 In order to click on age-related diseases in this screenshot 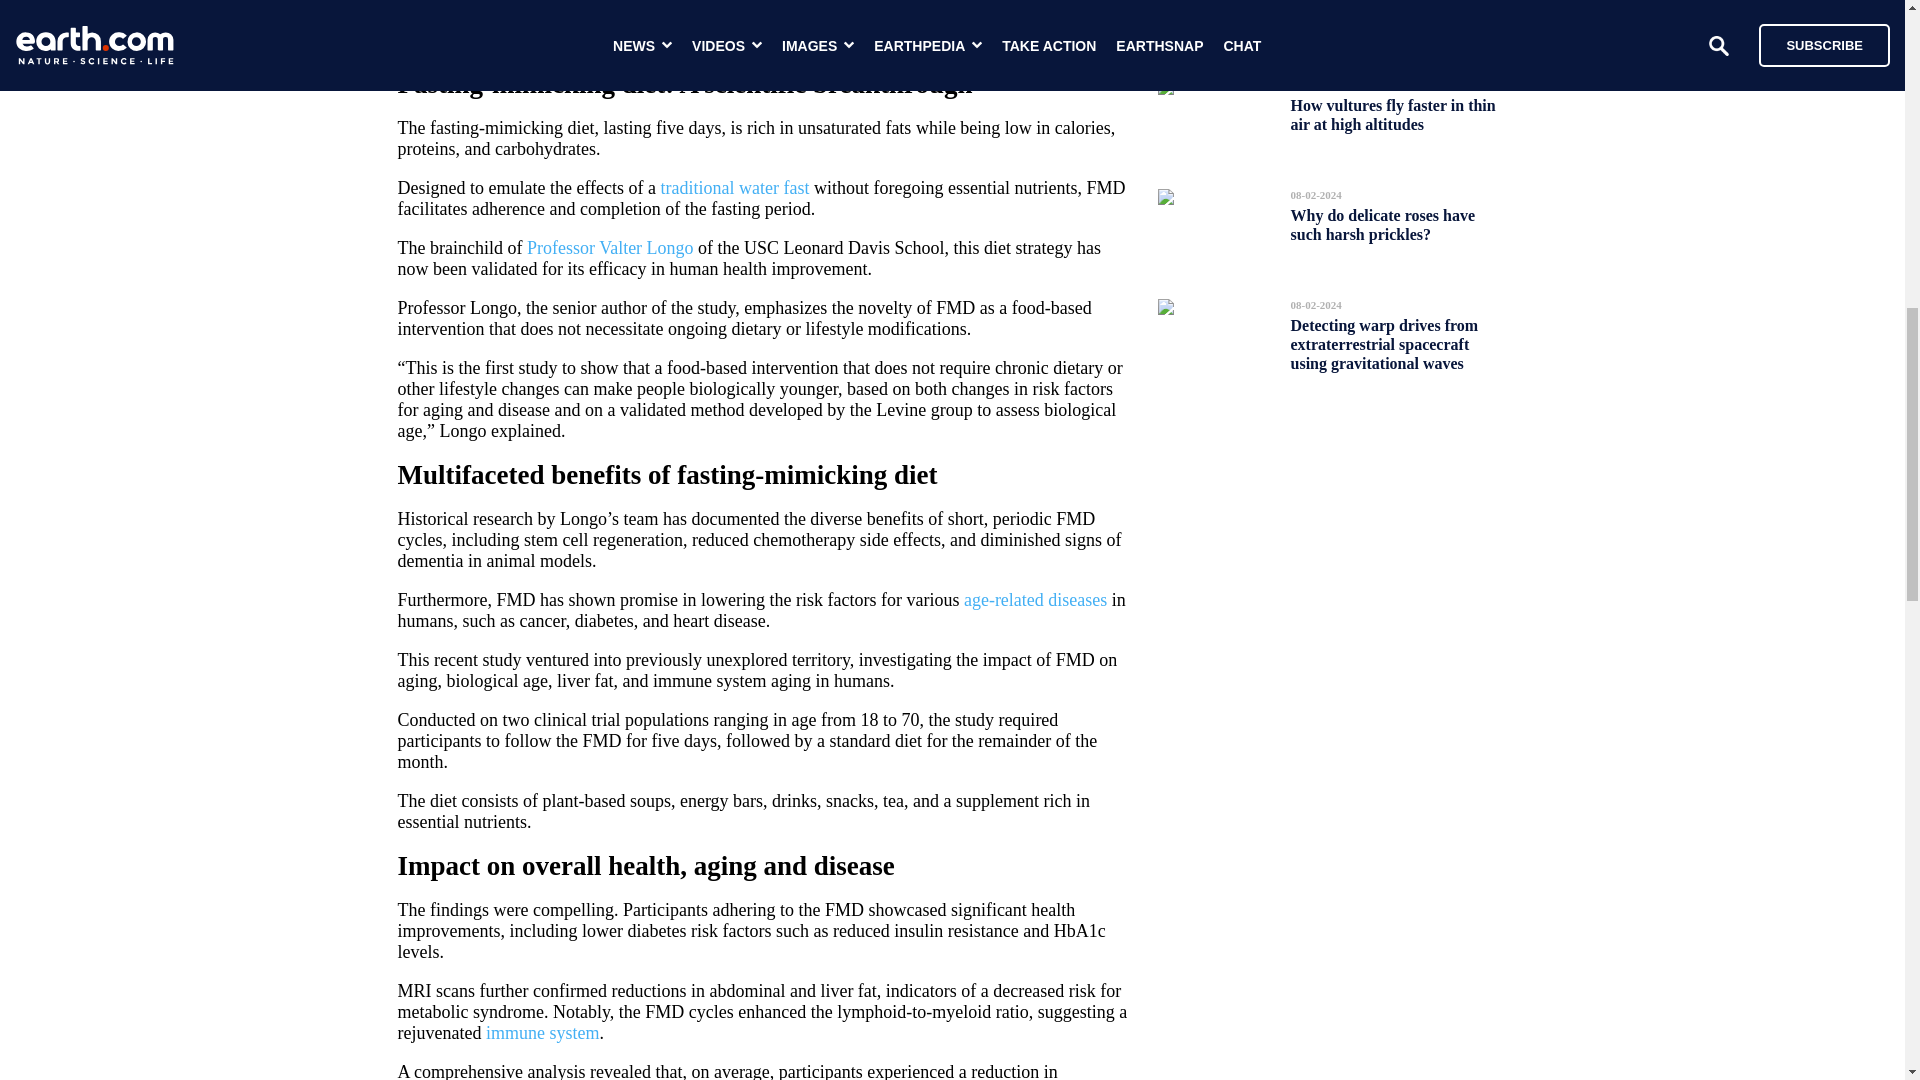, I will do `click(1035, 600)`.